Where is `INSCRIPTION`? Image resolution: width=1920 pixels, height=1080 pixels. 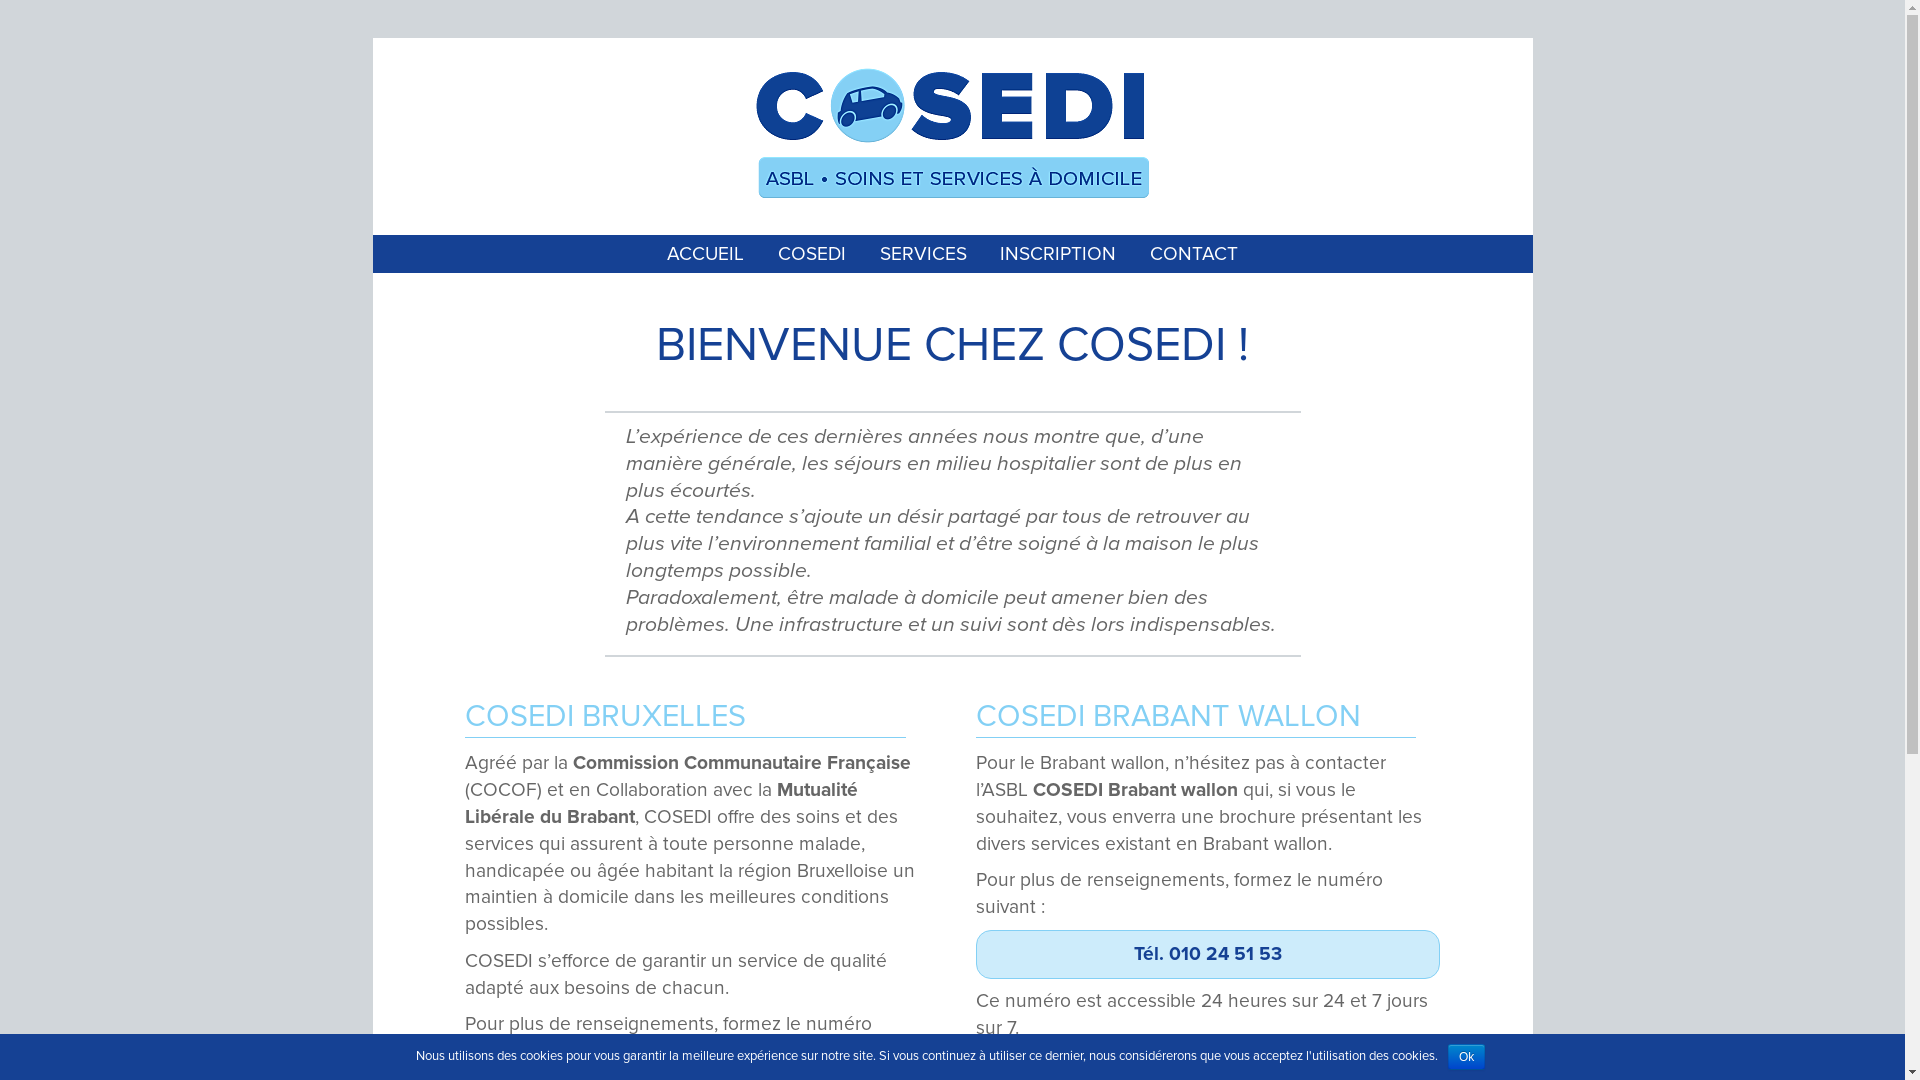 INSCRIPTION is located at coordinates (1058, 254).